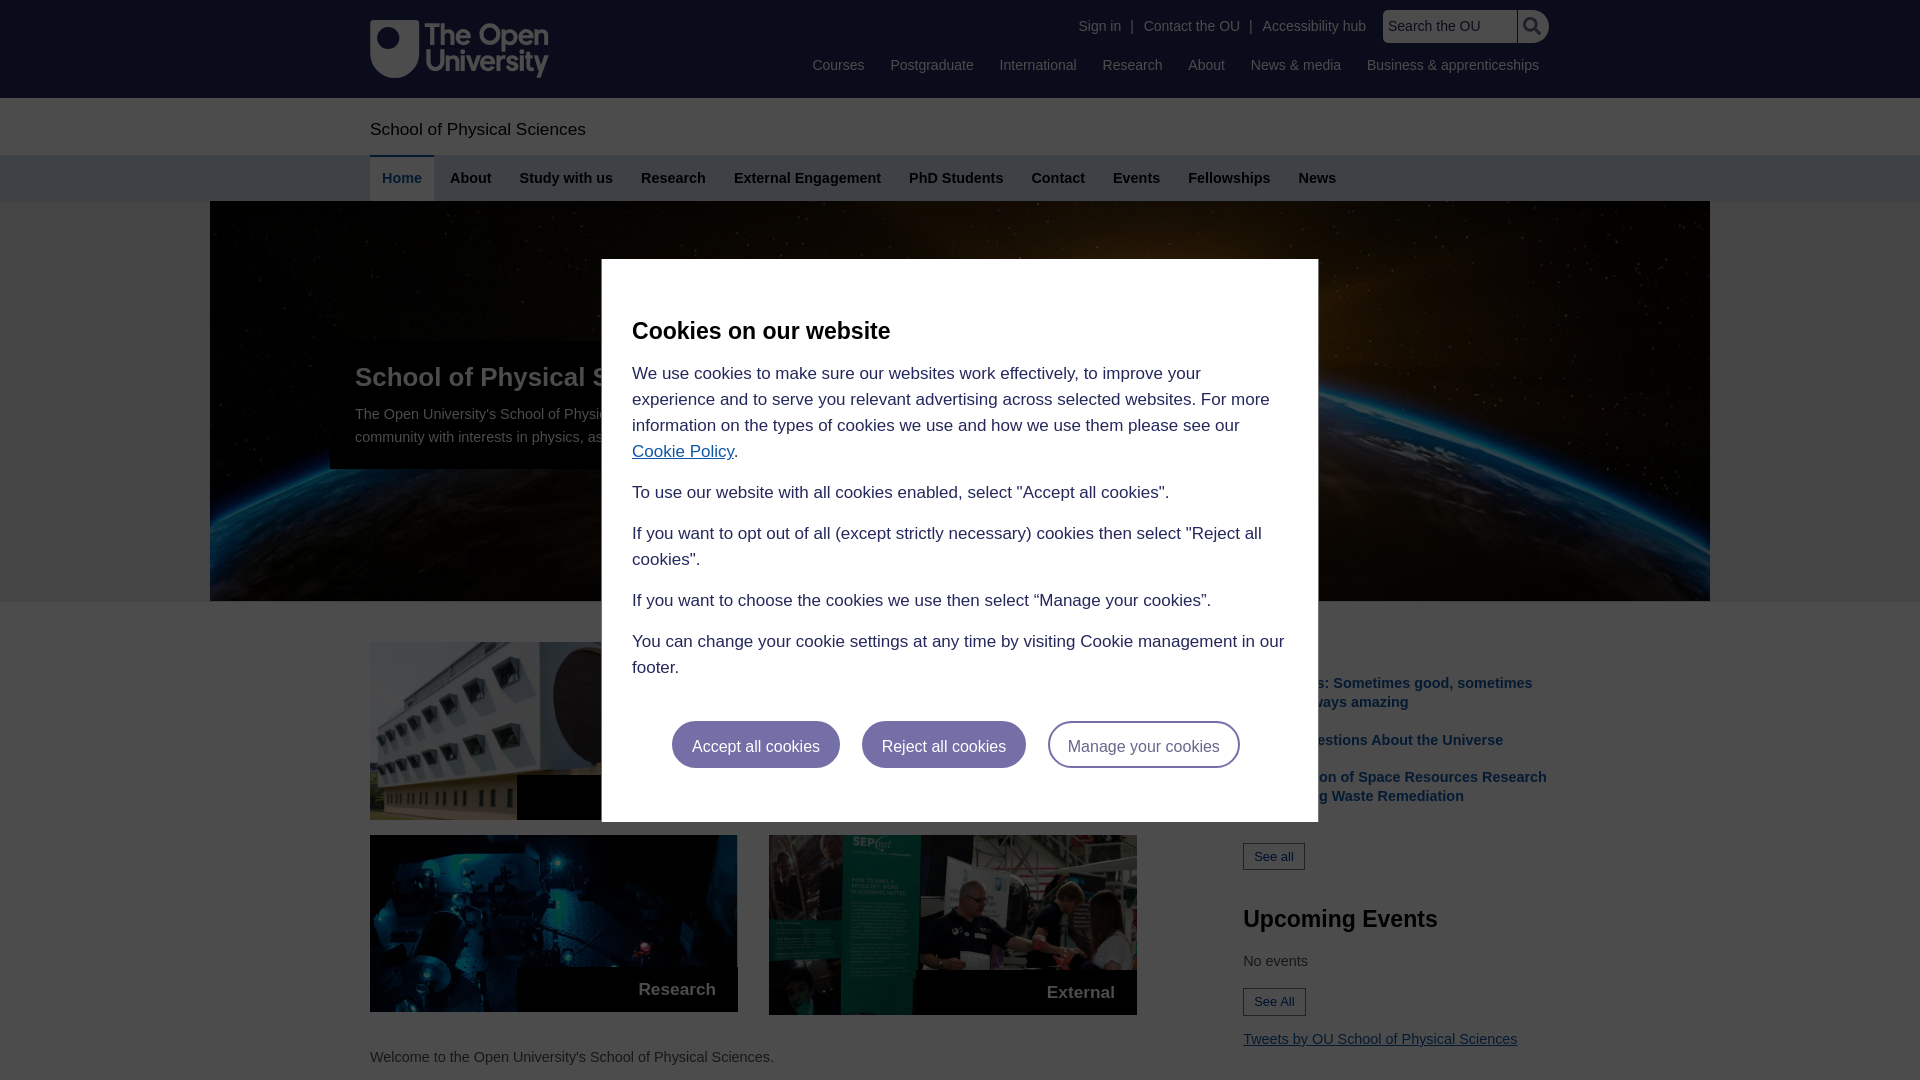 The image size is (1920, 1080). I want to click on Sign in, so click(1099, 26).